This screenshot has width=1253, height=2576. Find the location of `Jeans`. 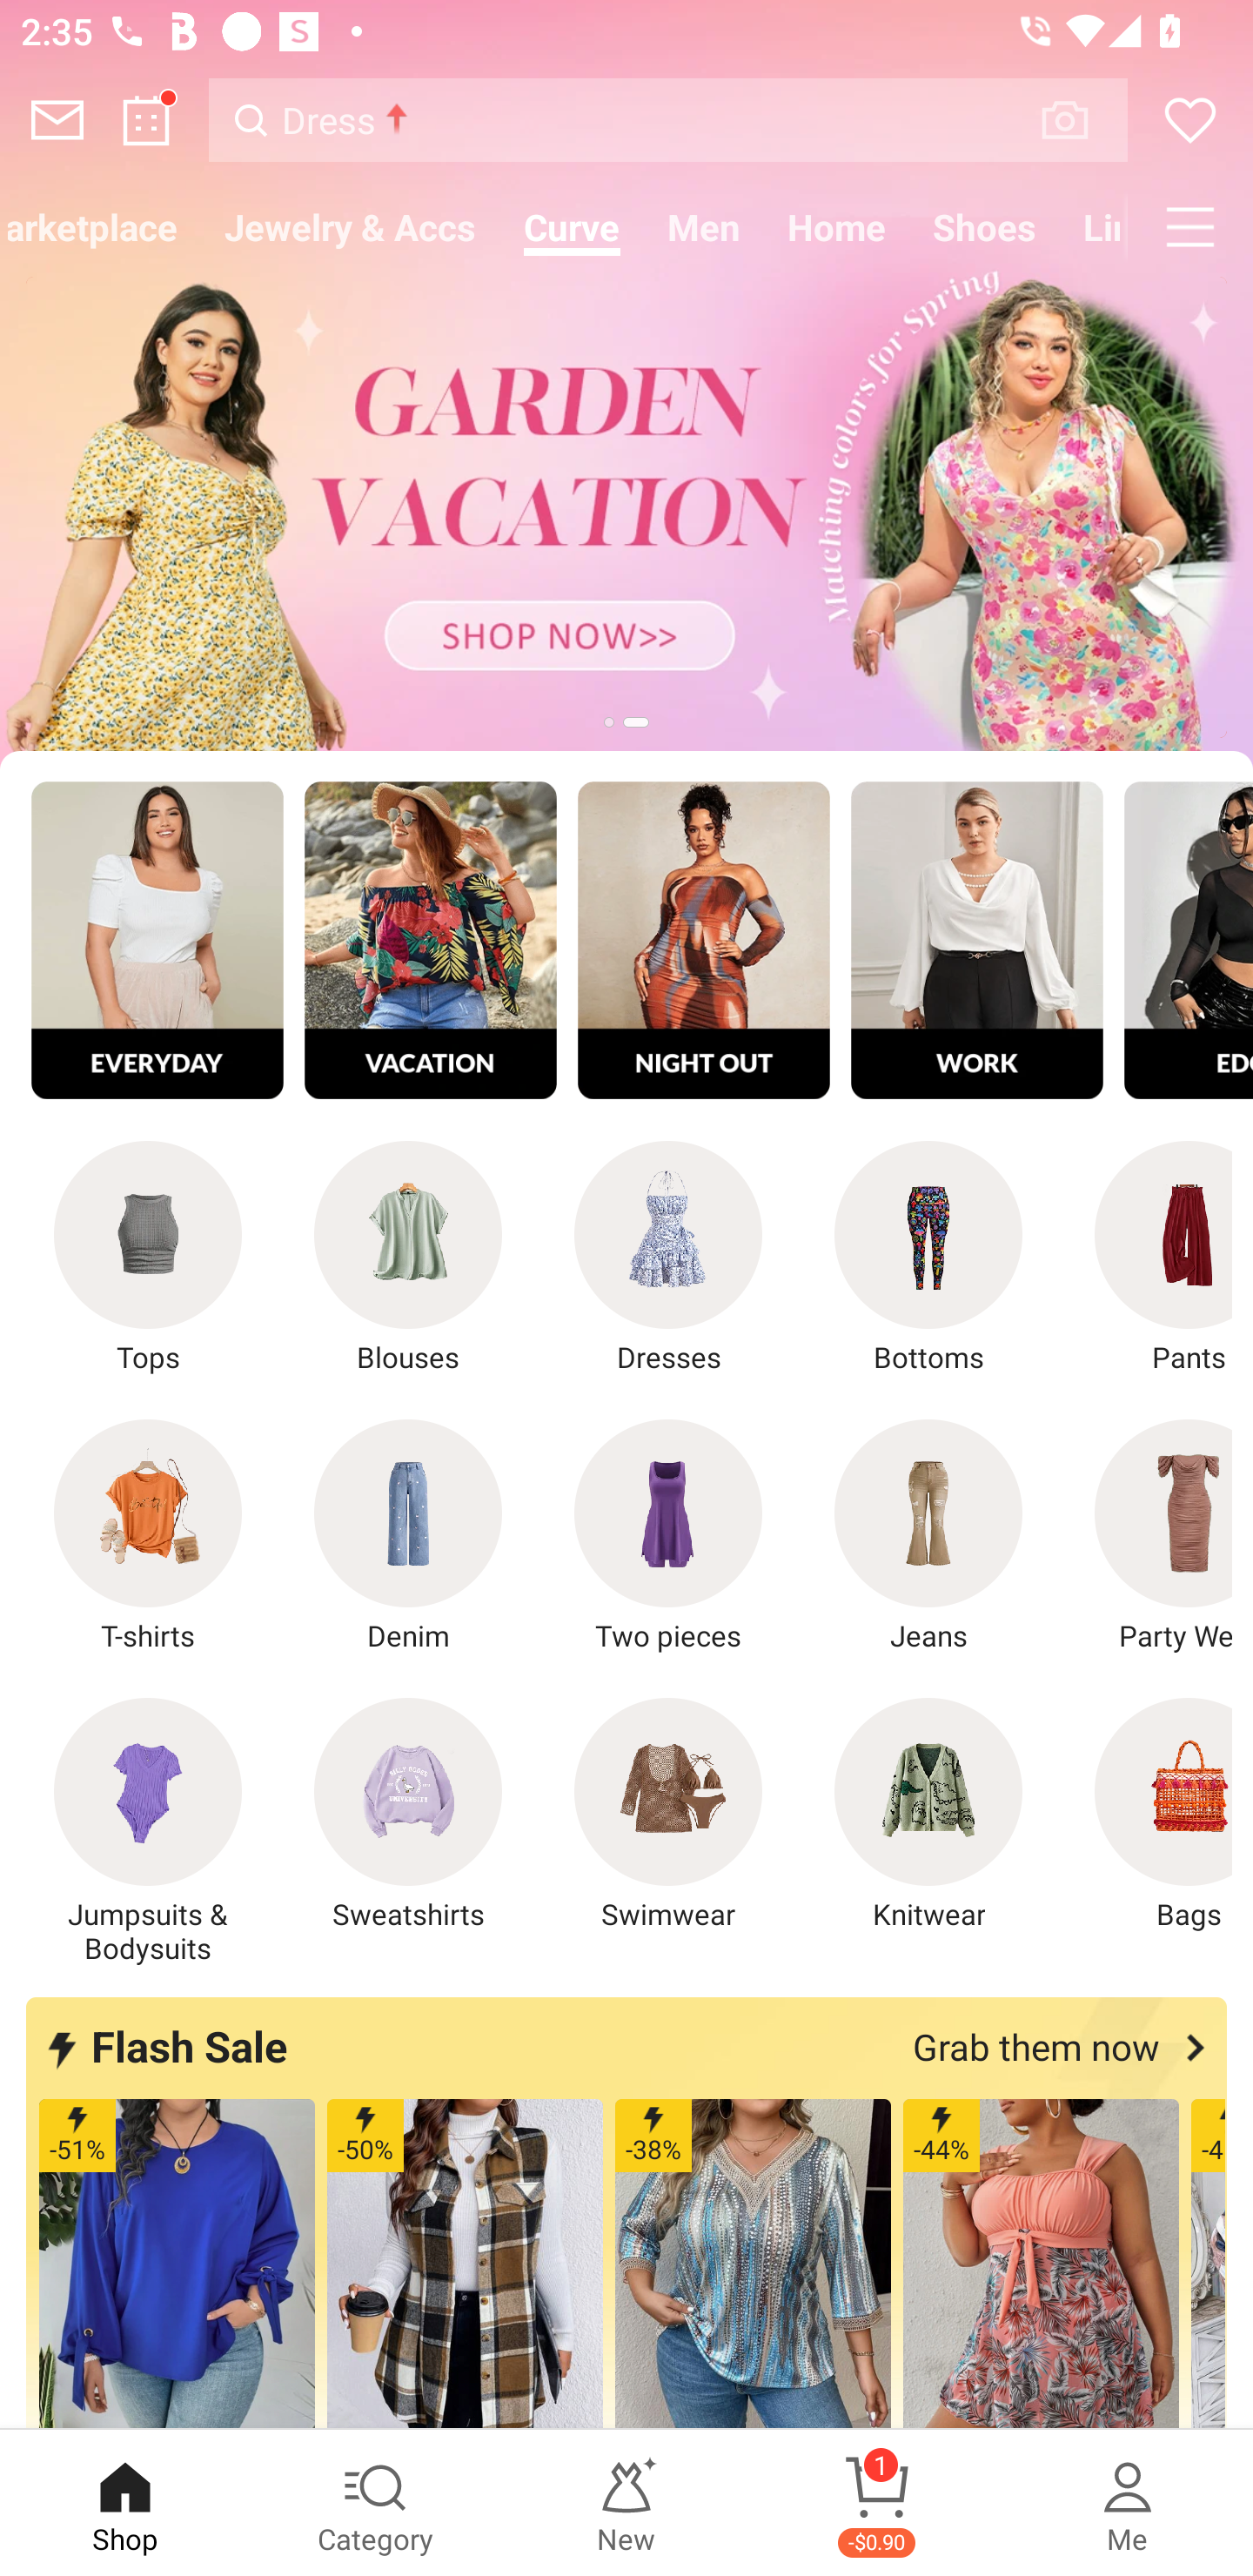

Jeans is located at coordinates (928, 1536).